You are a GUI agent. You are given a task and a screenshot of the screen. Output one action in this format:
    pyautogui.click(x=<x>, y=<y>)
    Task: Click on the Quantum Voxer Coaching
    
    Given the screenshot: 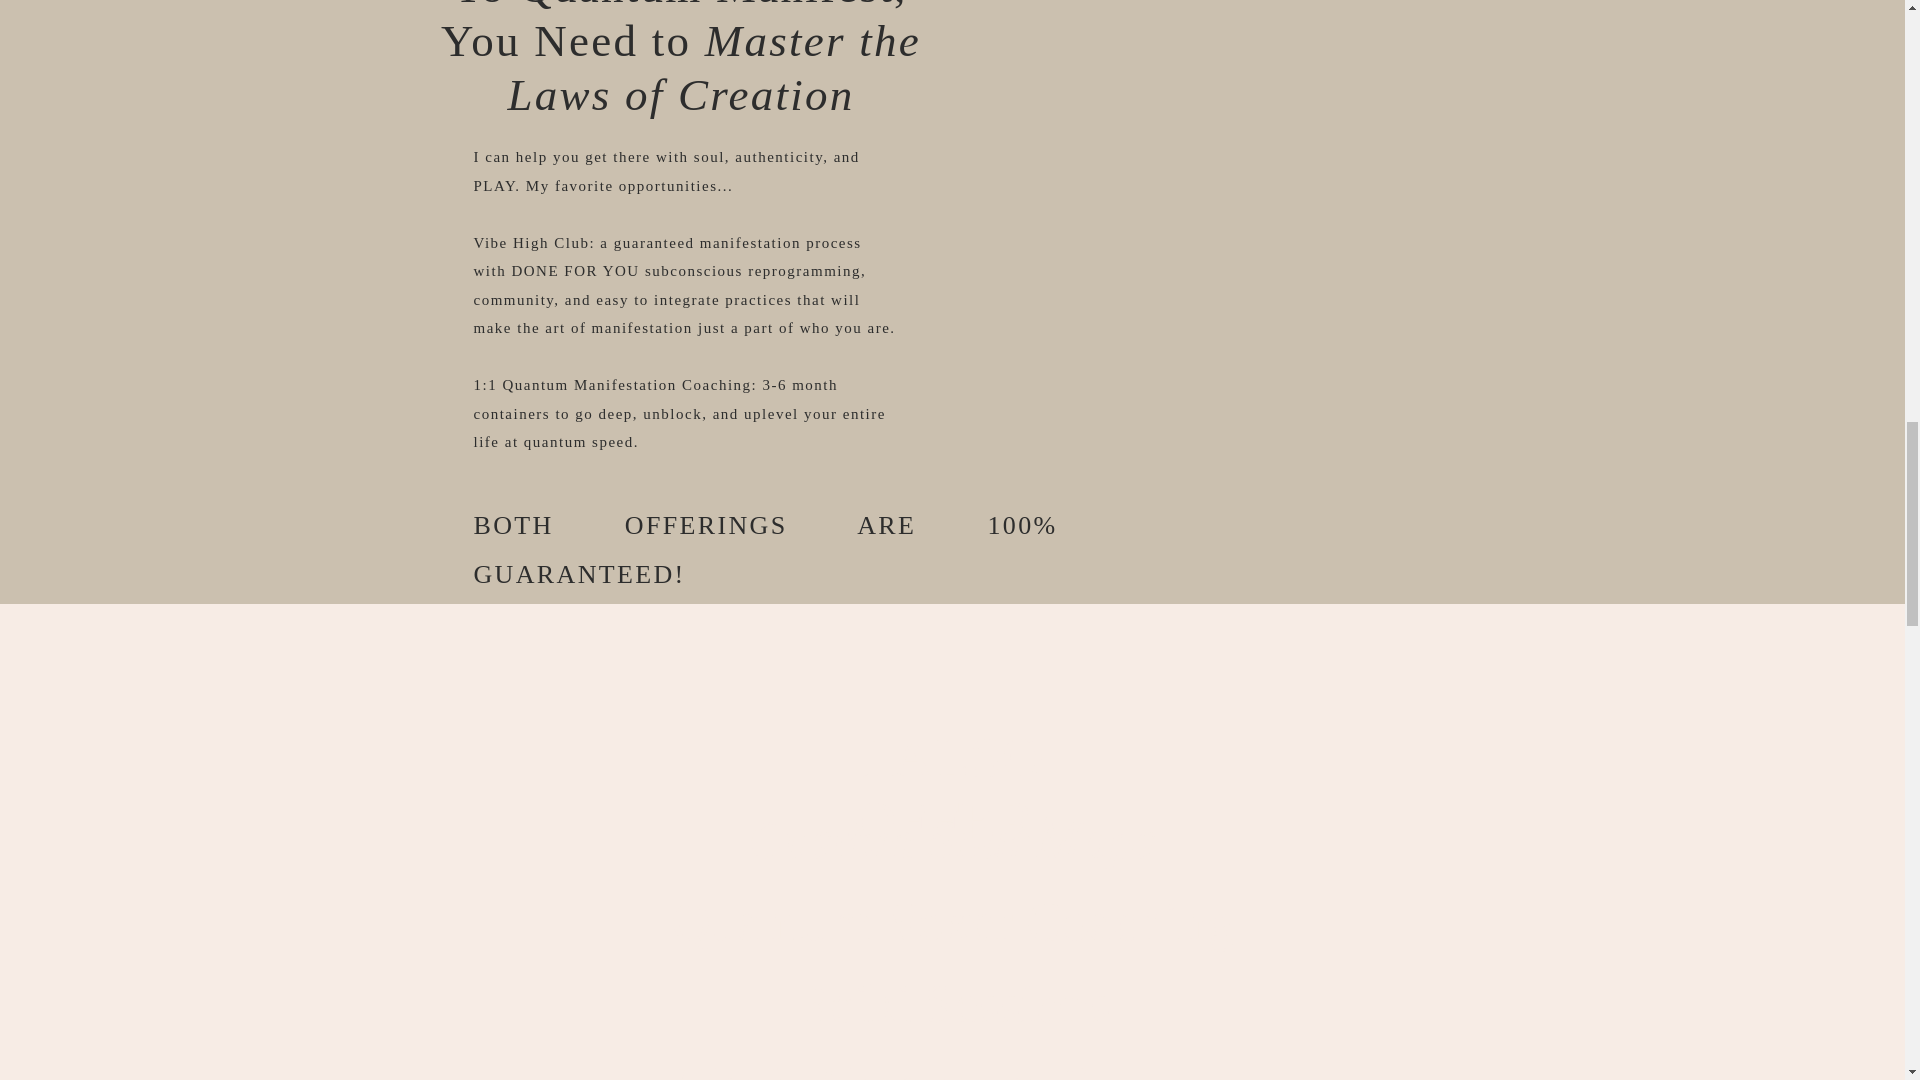 What is the action you would take?
    pyautogui.click(x=952, y=919)
    